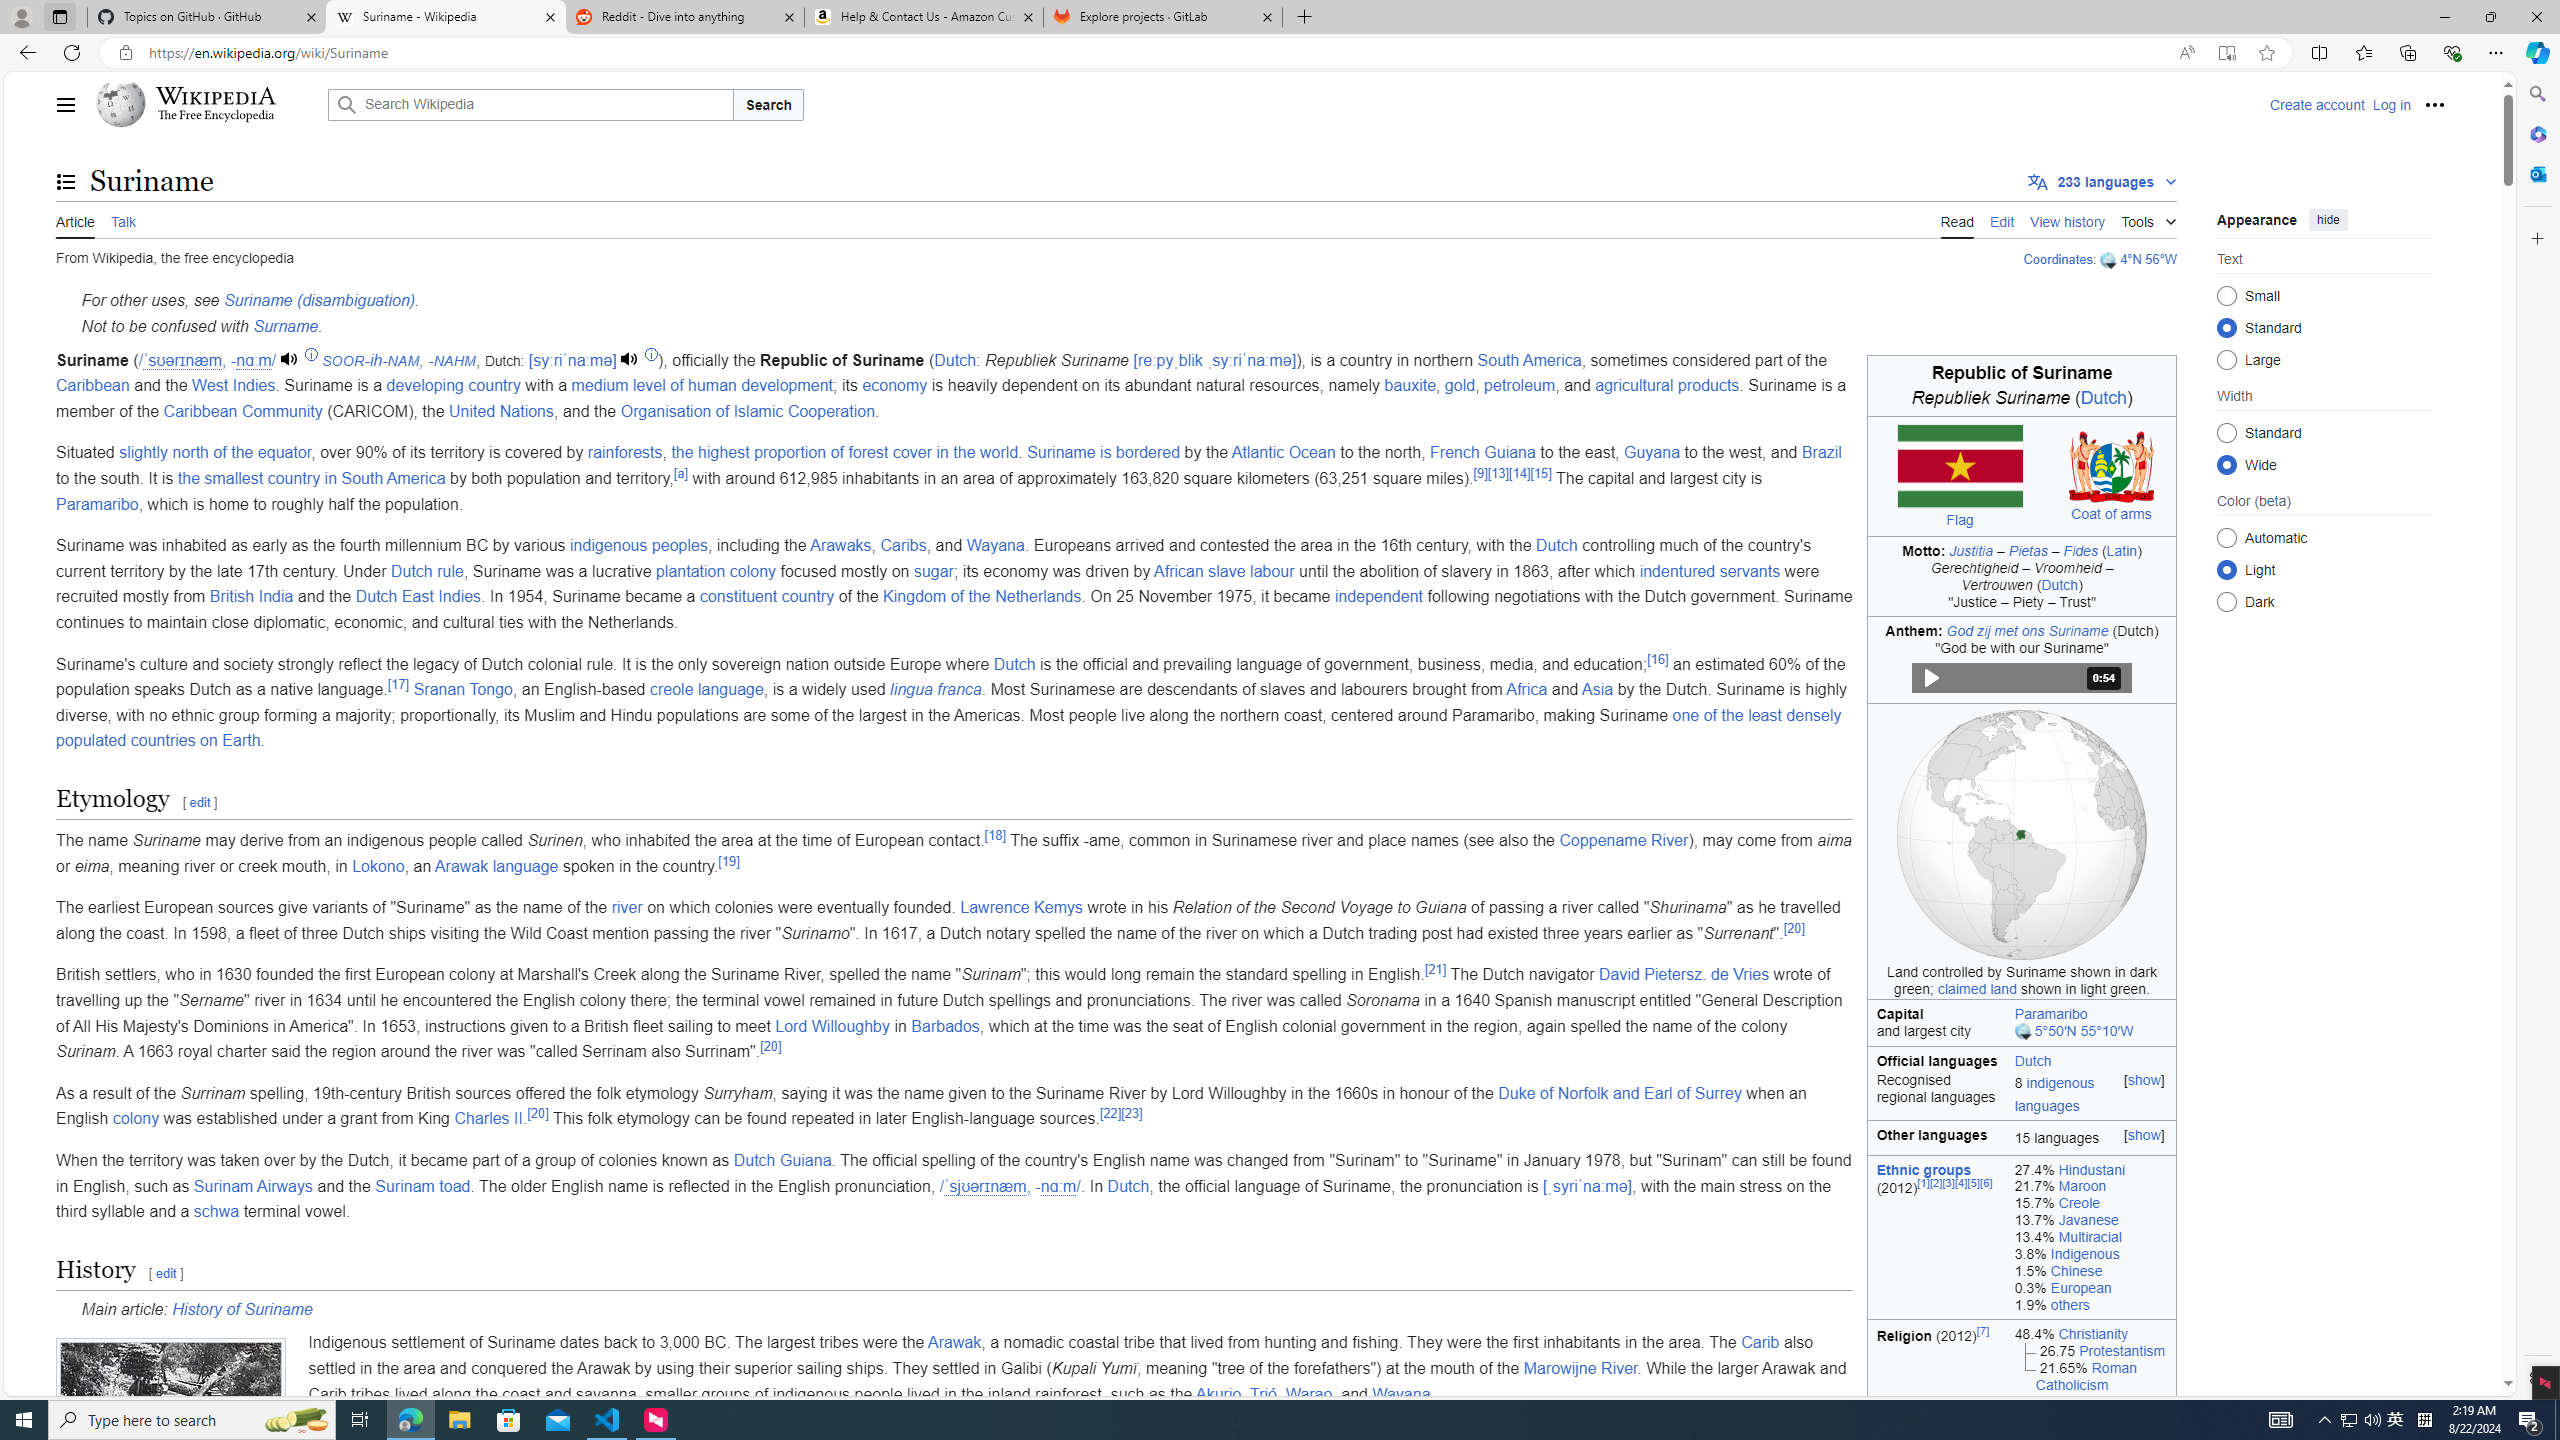  Describe the element at coordinates (2021, 1096) in the screenshot. I see `Class: mergedrow` at that location.